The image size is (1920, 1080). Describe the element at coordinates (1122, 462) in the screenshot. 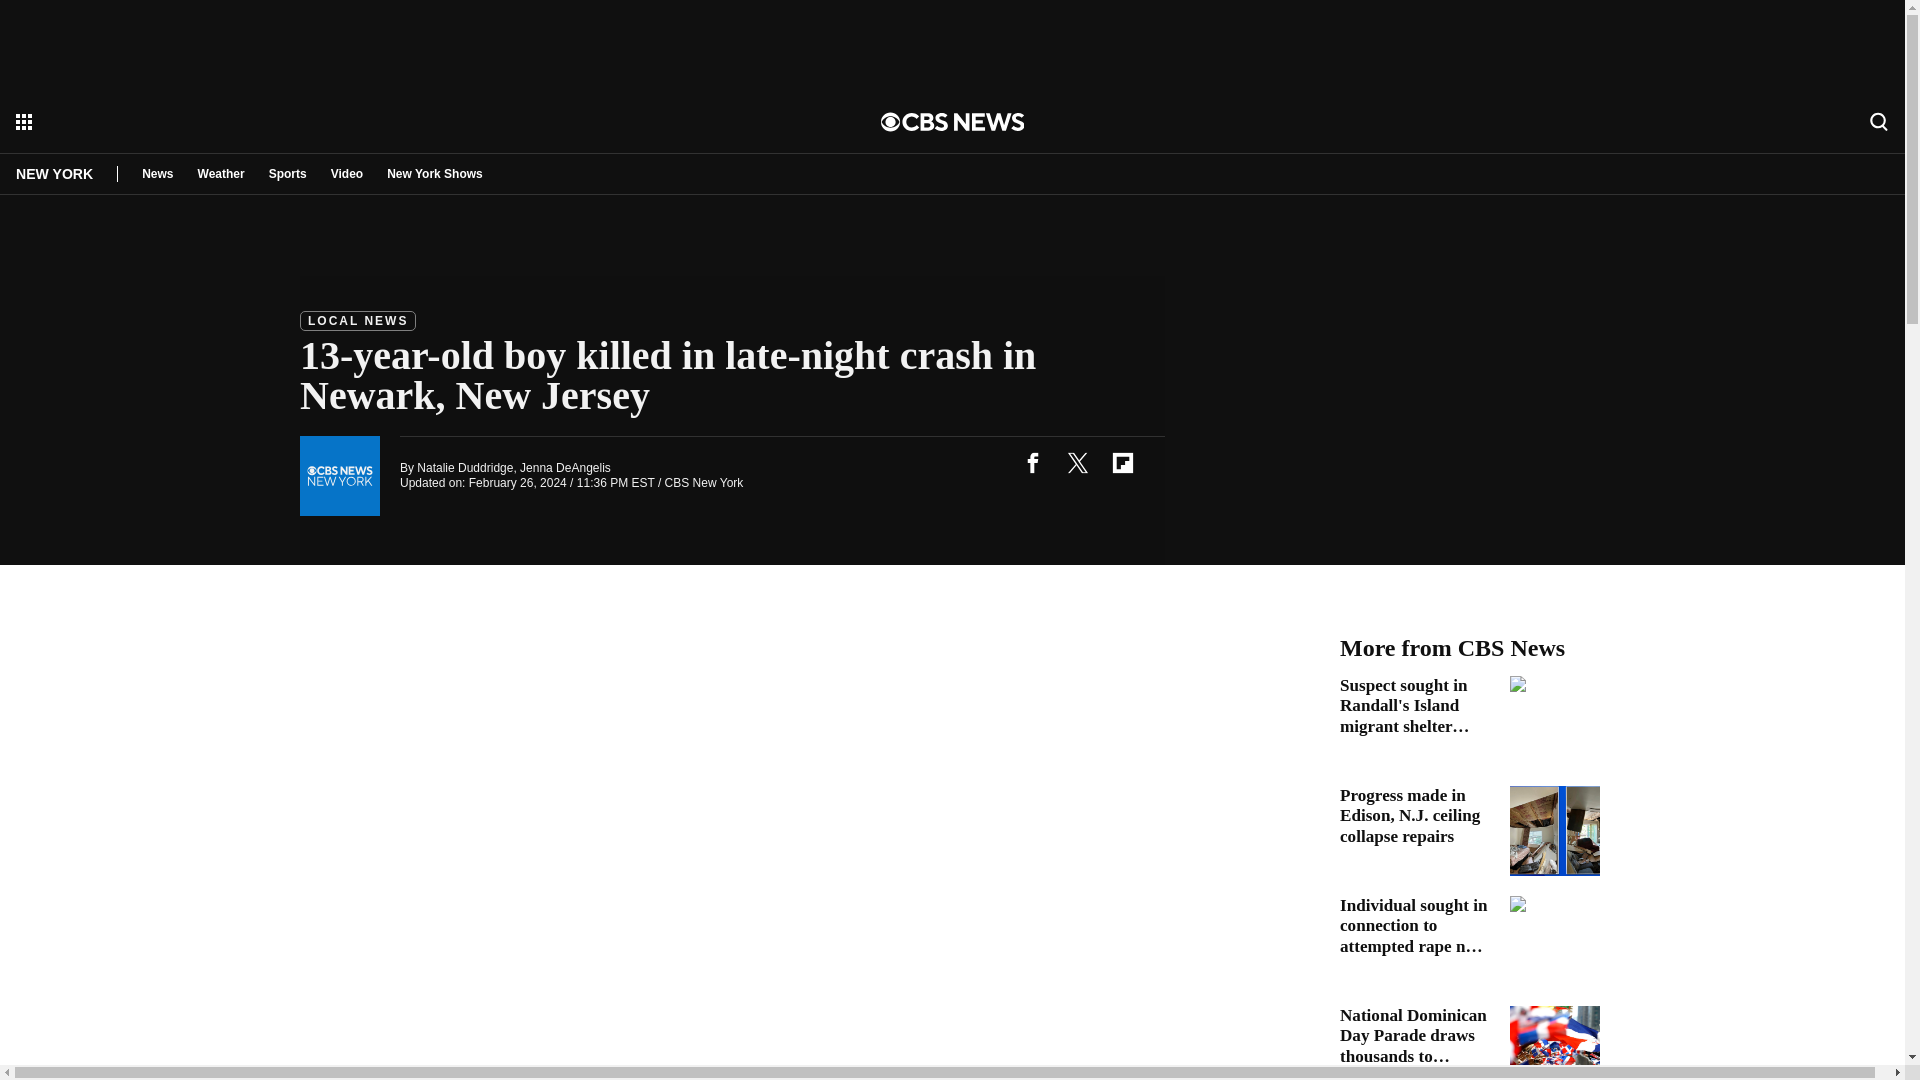

I see `flipboard` at that location.